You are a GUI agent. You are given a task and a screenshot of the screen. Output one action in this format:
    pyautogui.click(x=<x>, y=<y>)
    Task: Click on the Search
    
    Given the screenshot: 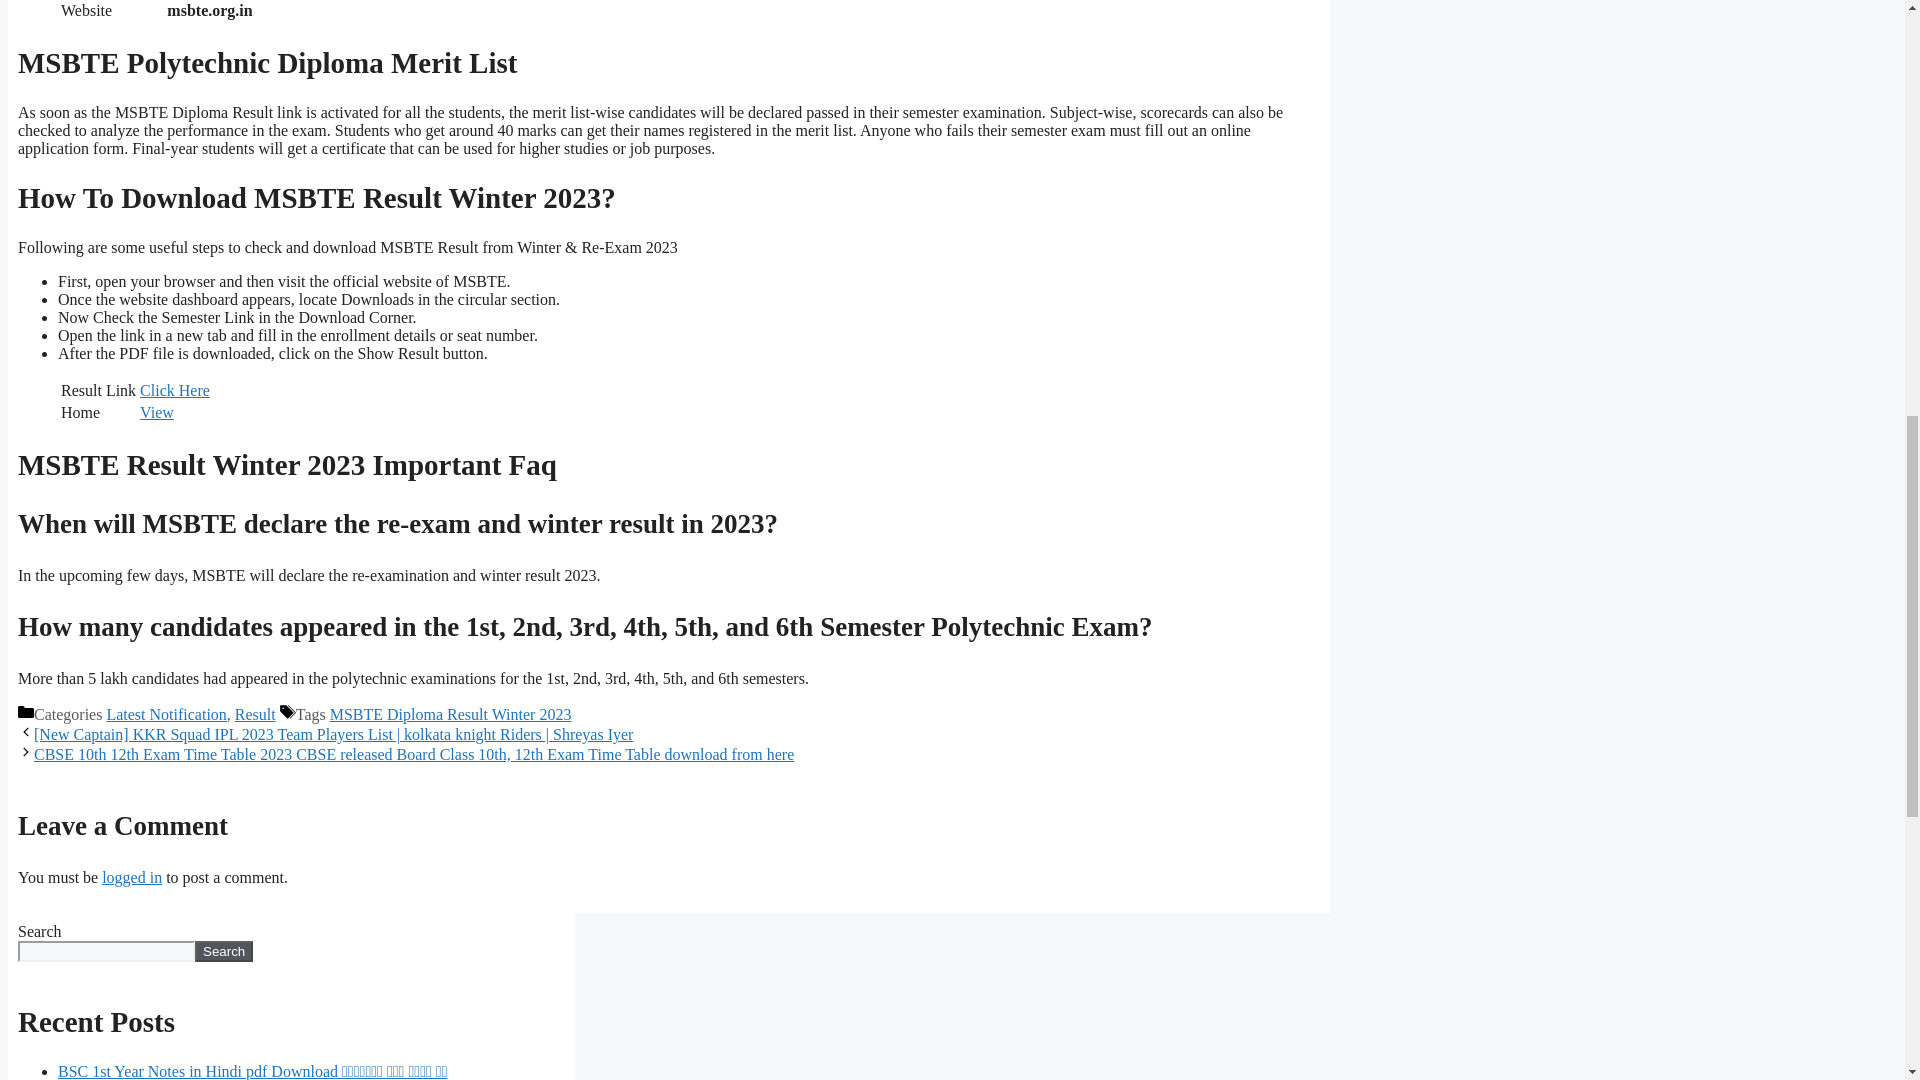 What is the action you would take?
    pyautogui.click(x=224, y=951)
    